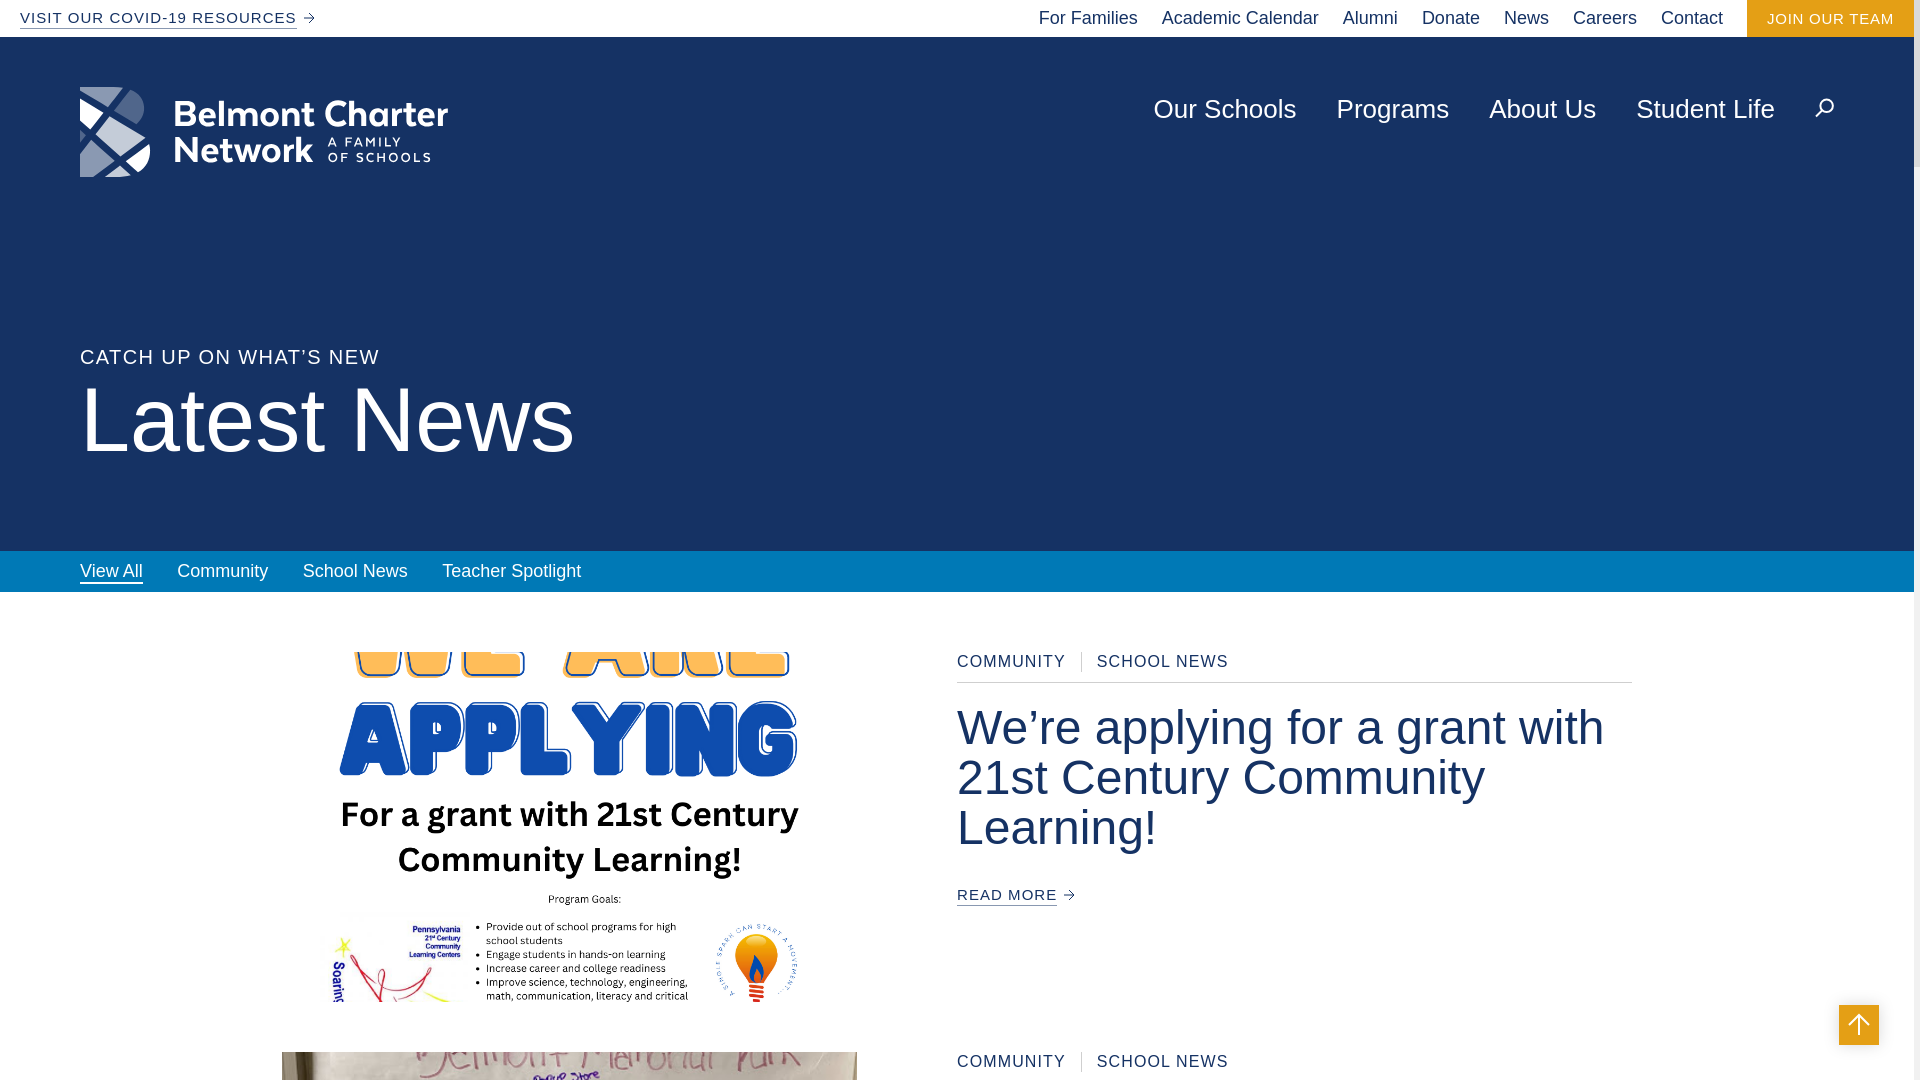 This screenshot has height=1080, width=1920. What do you see at coordinates (158, 18) in the screenshot?
I see `VISIT OUR COVID-19 RESOURCES` at bounding box center [158, 18].